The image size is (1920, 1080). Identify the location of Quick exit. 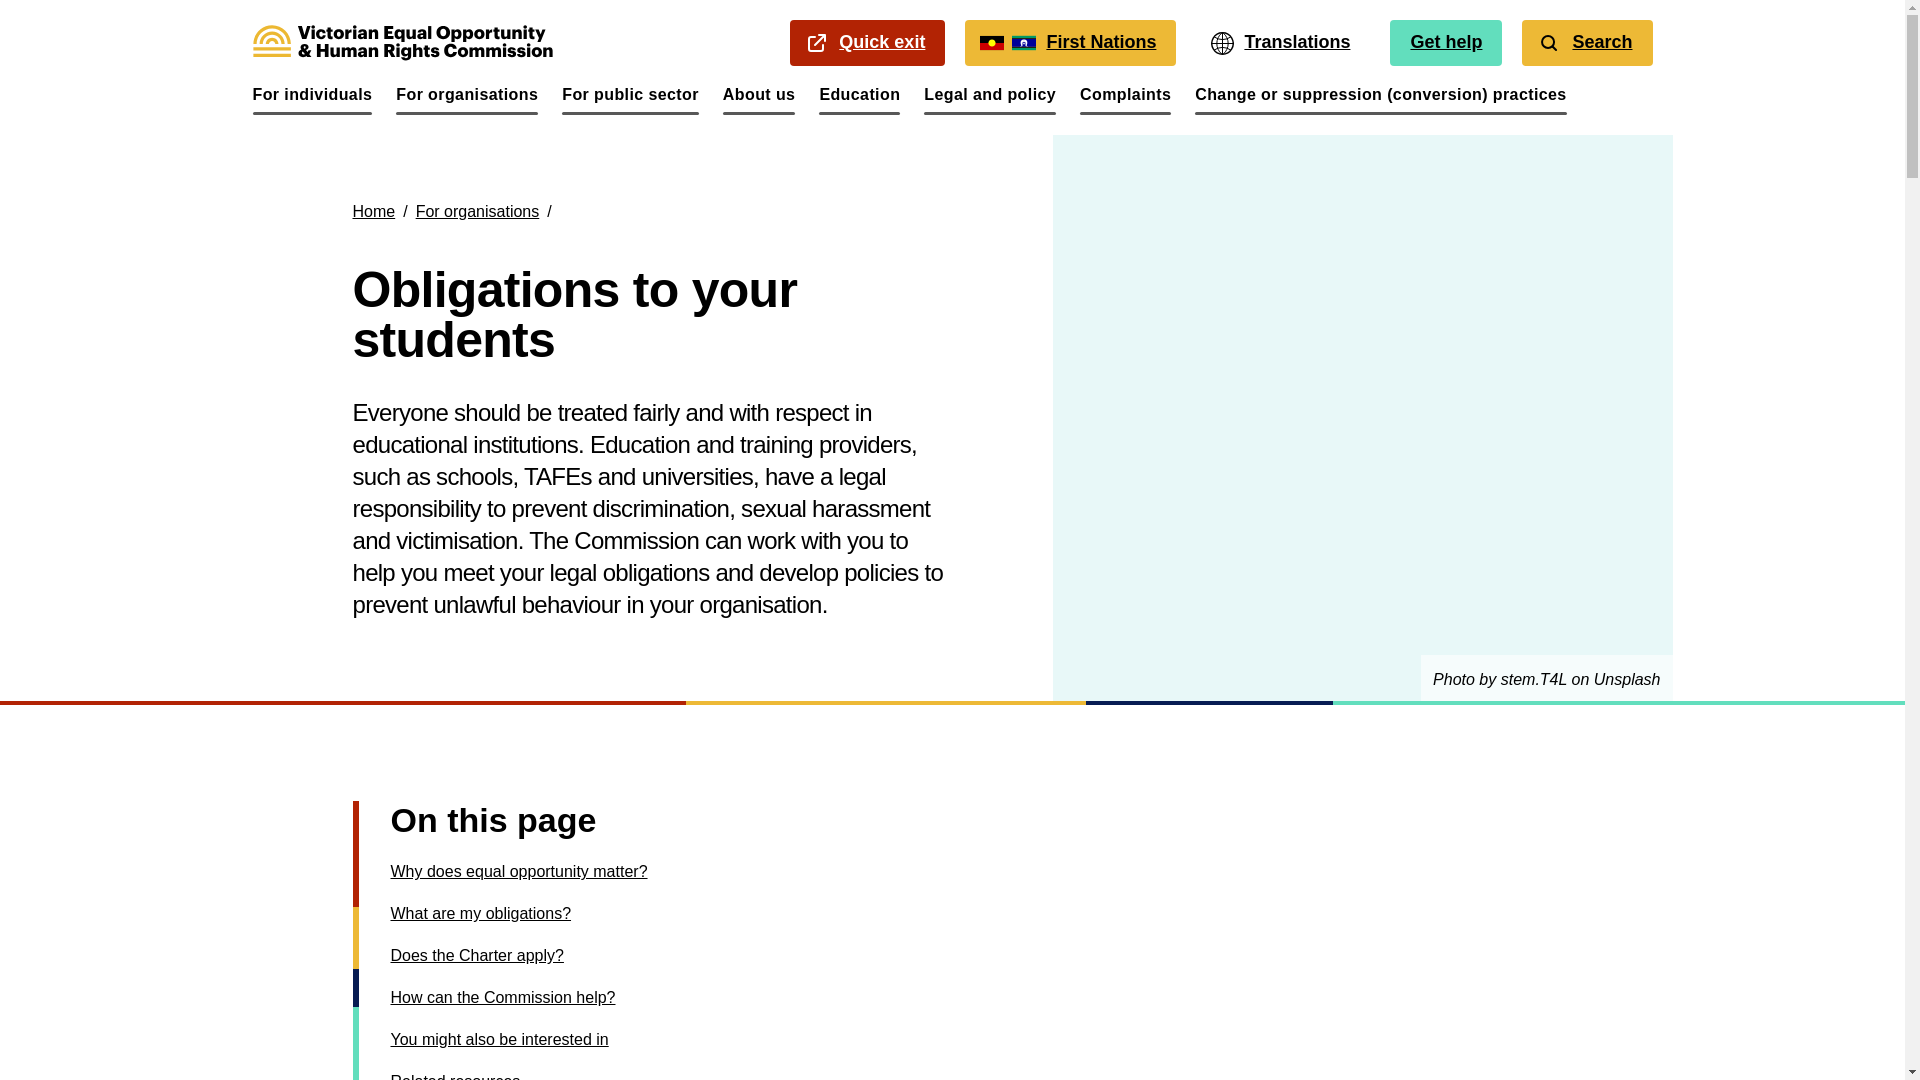
(518, 871).